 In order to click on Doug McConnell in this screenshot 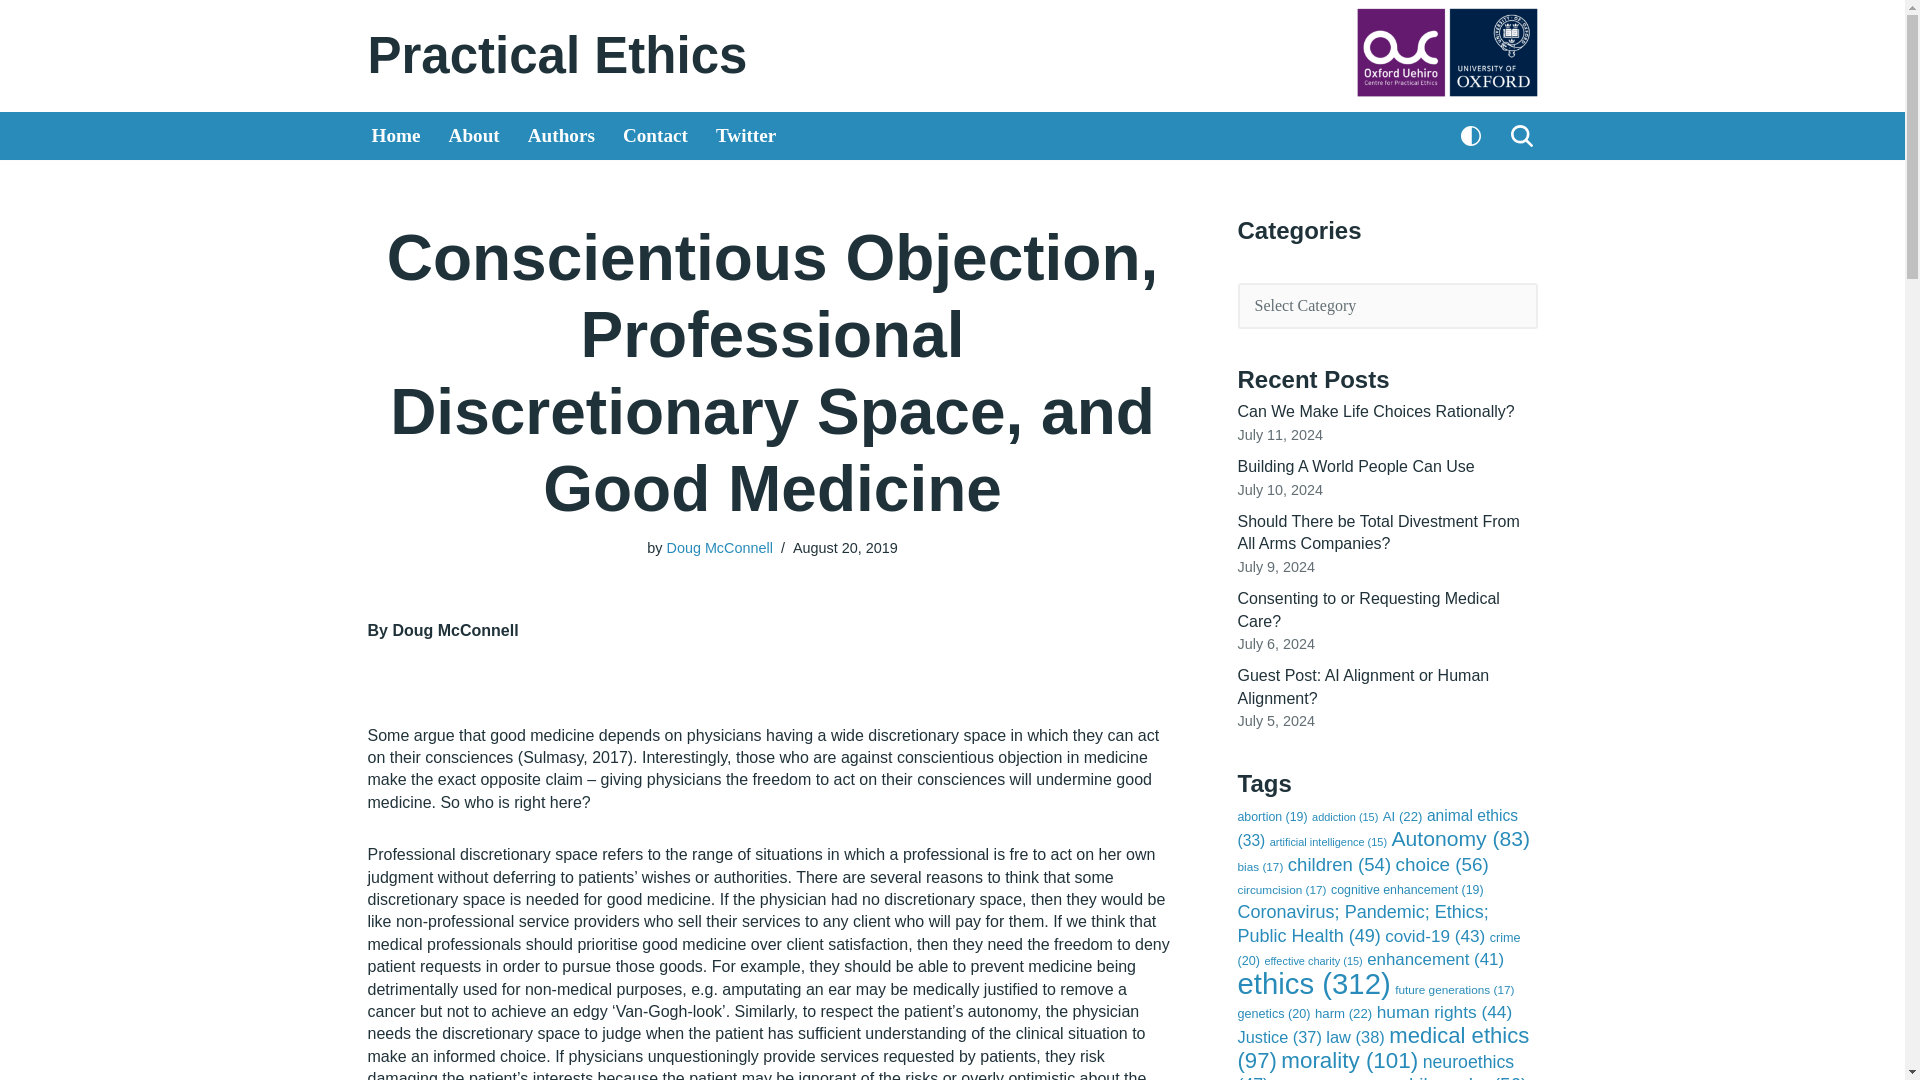, I will do `click(718, 548)`.